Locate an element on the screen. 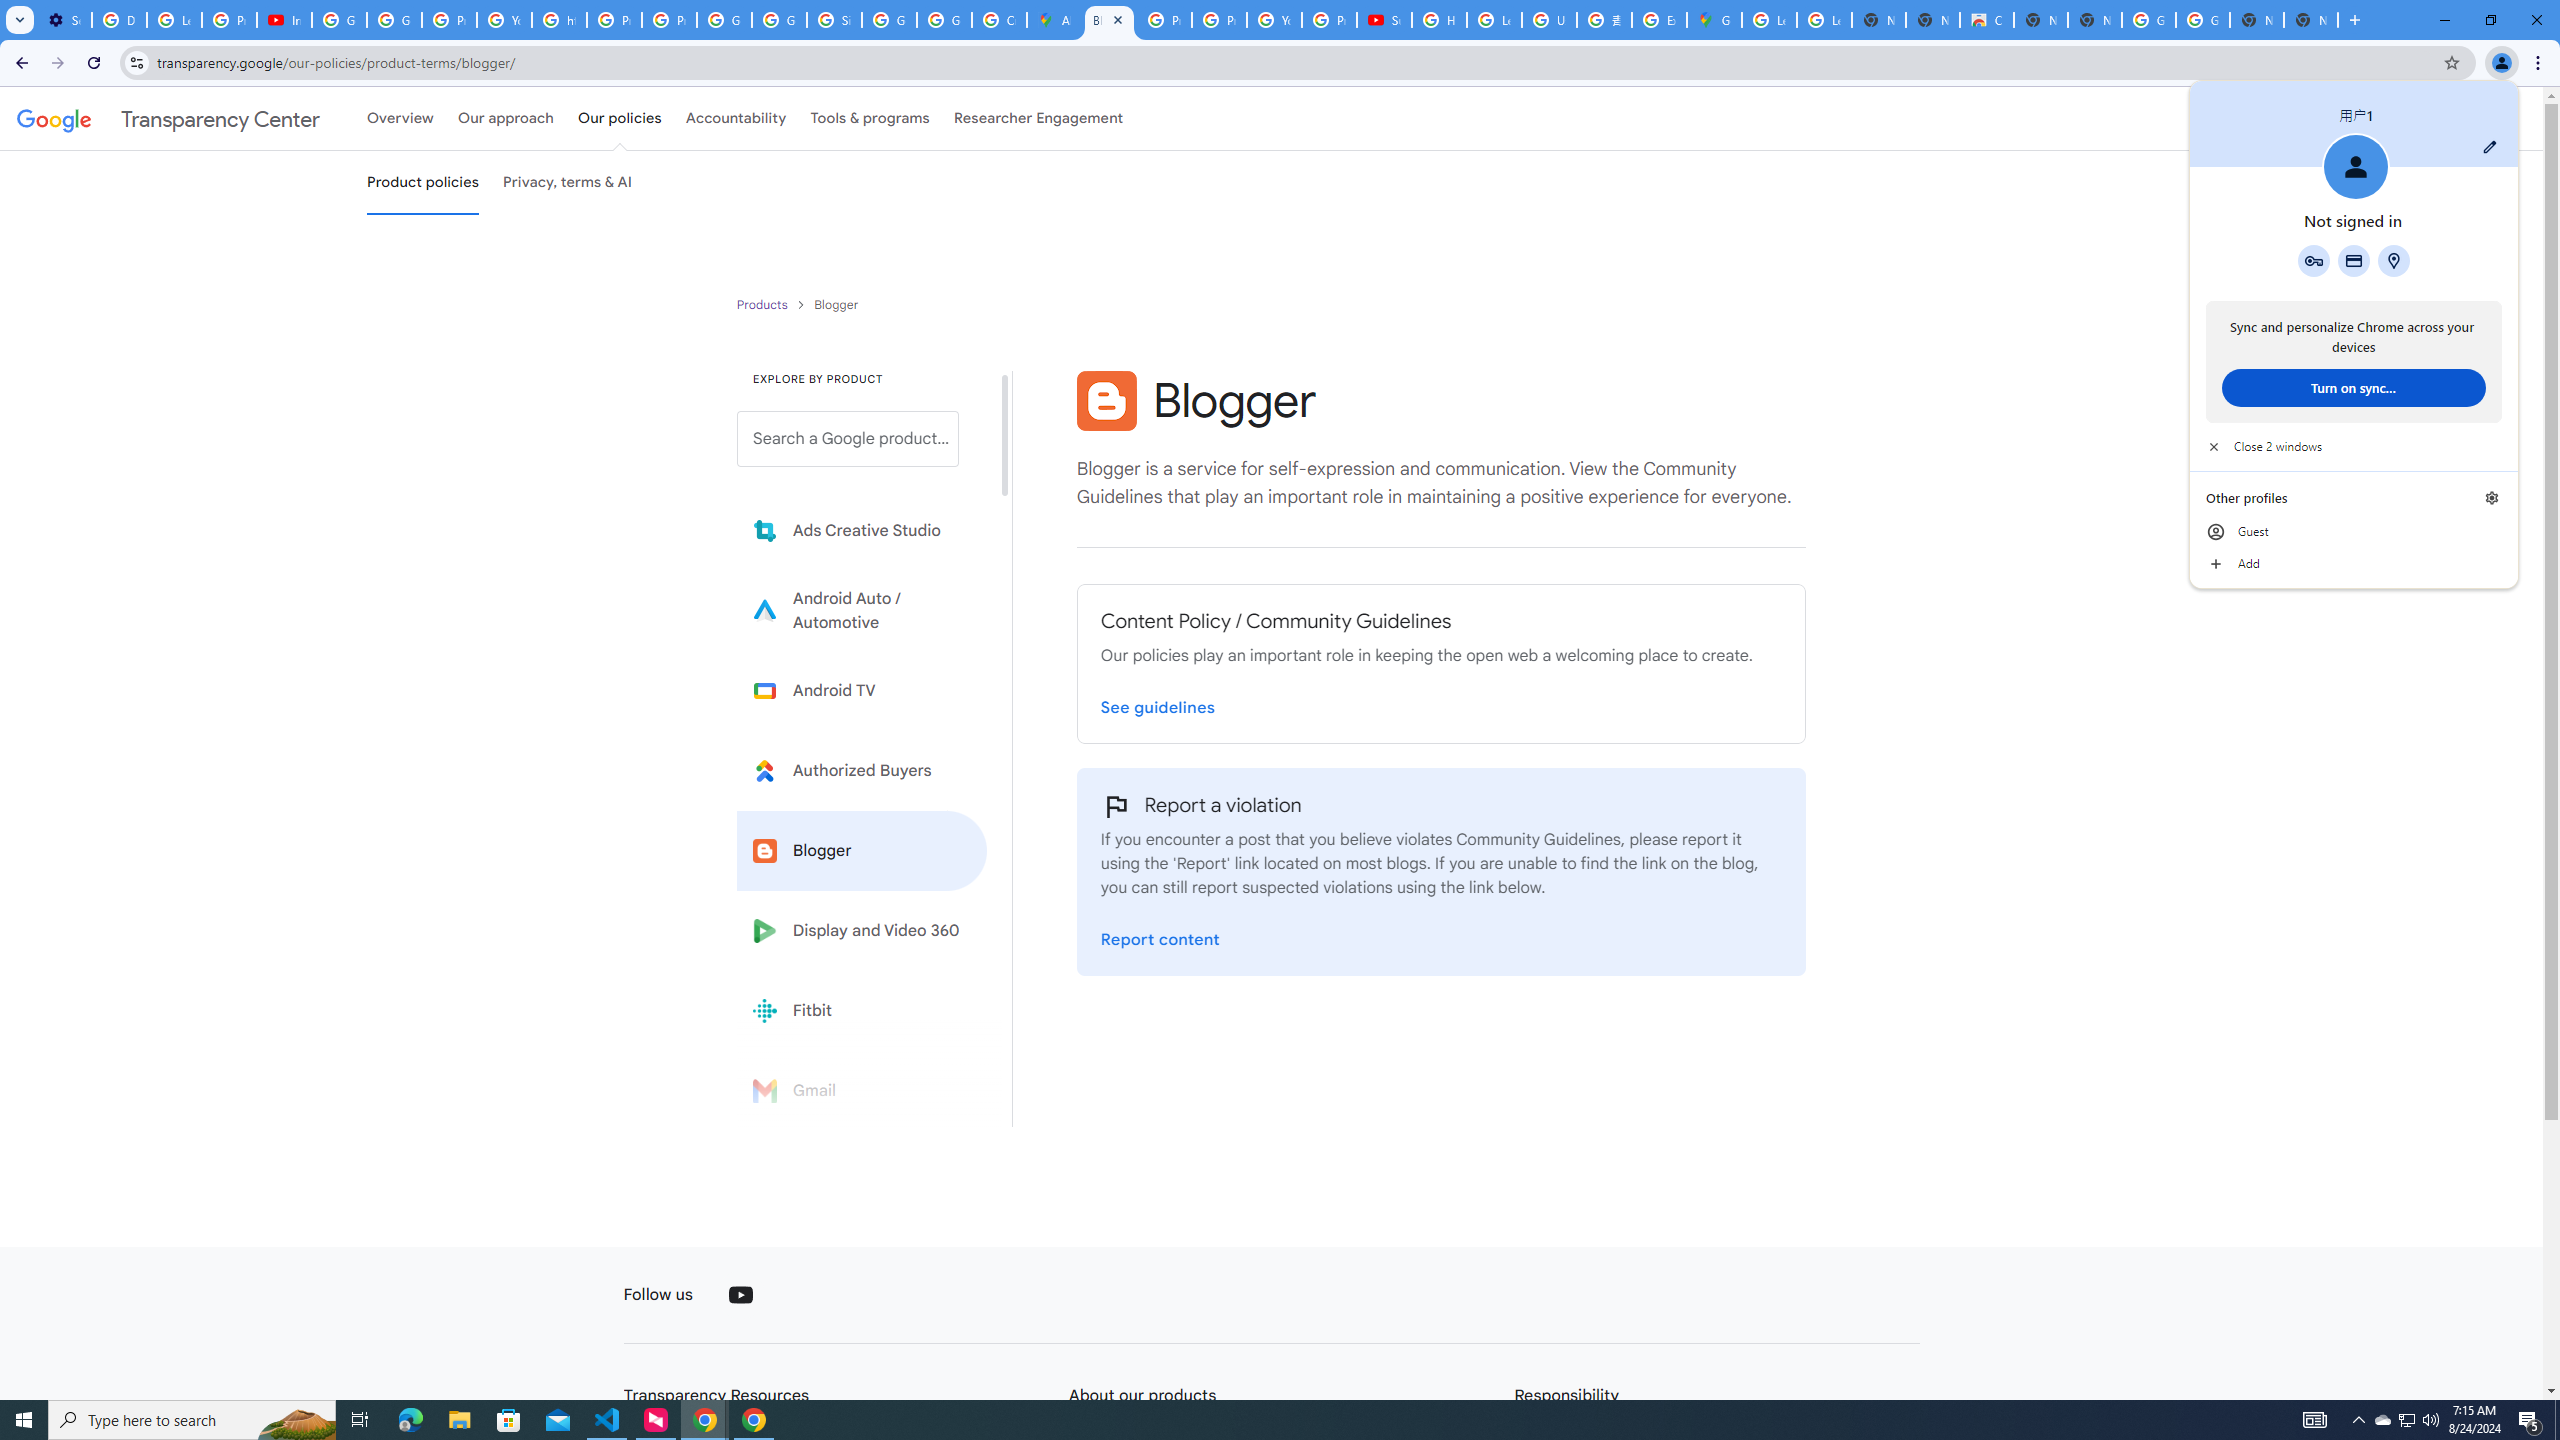 This screenshot has height=1440, width=2560. Gmail is located at coordinates (862, 1090).